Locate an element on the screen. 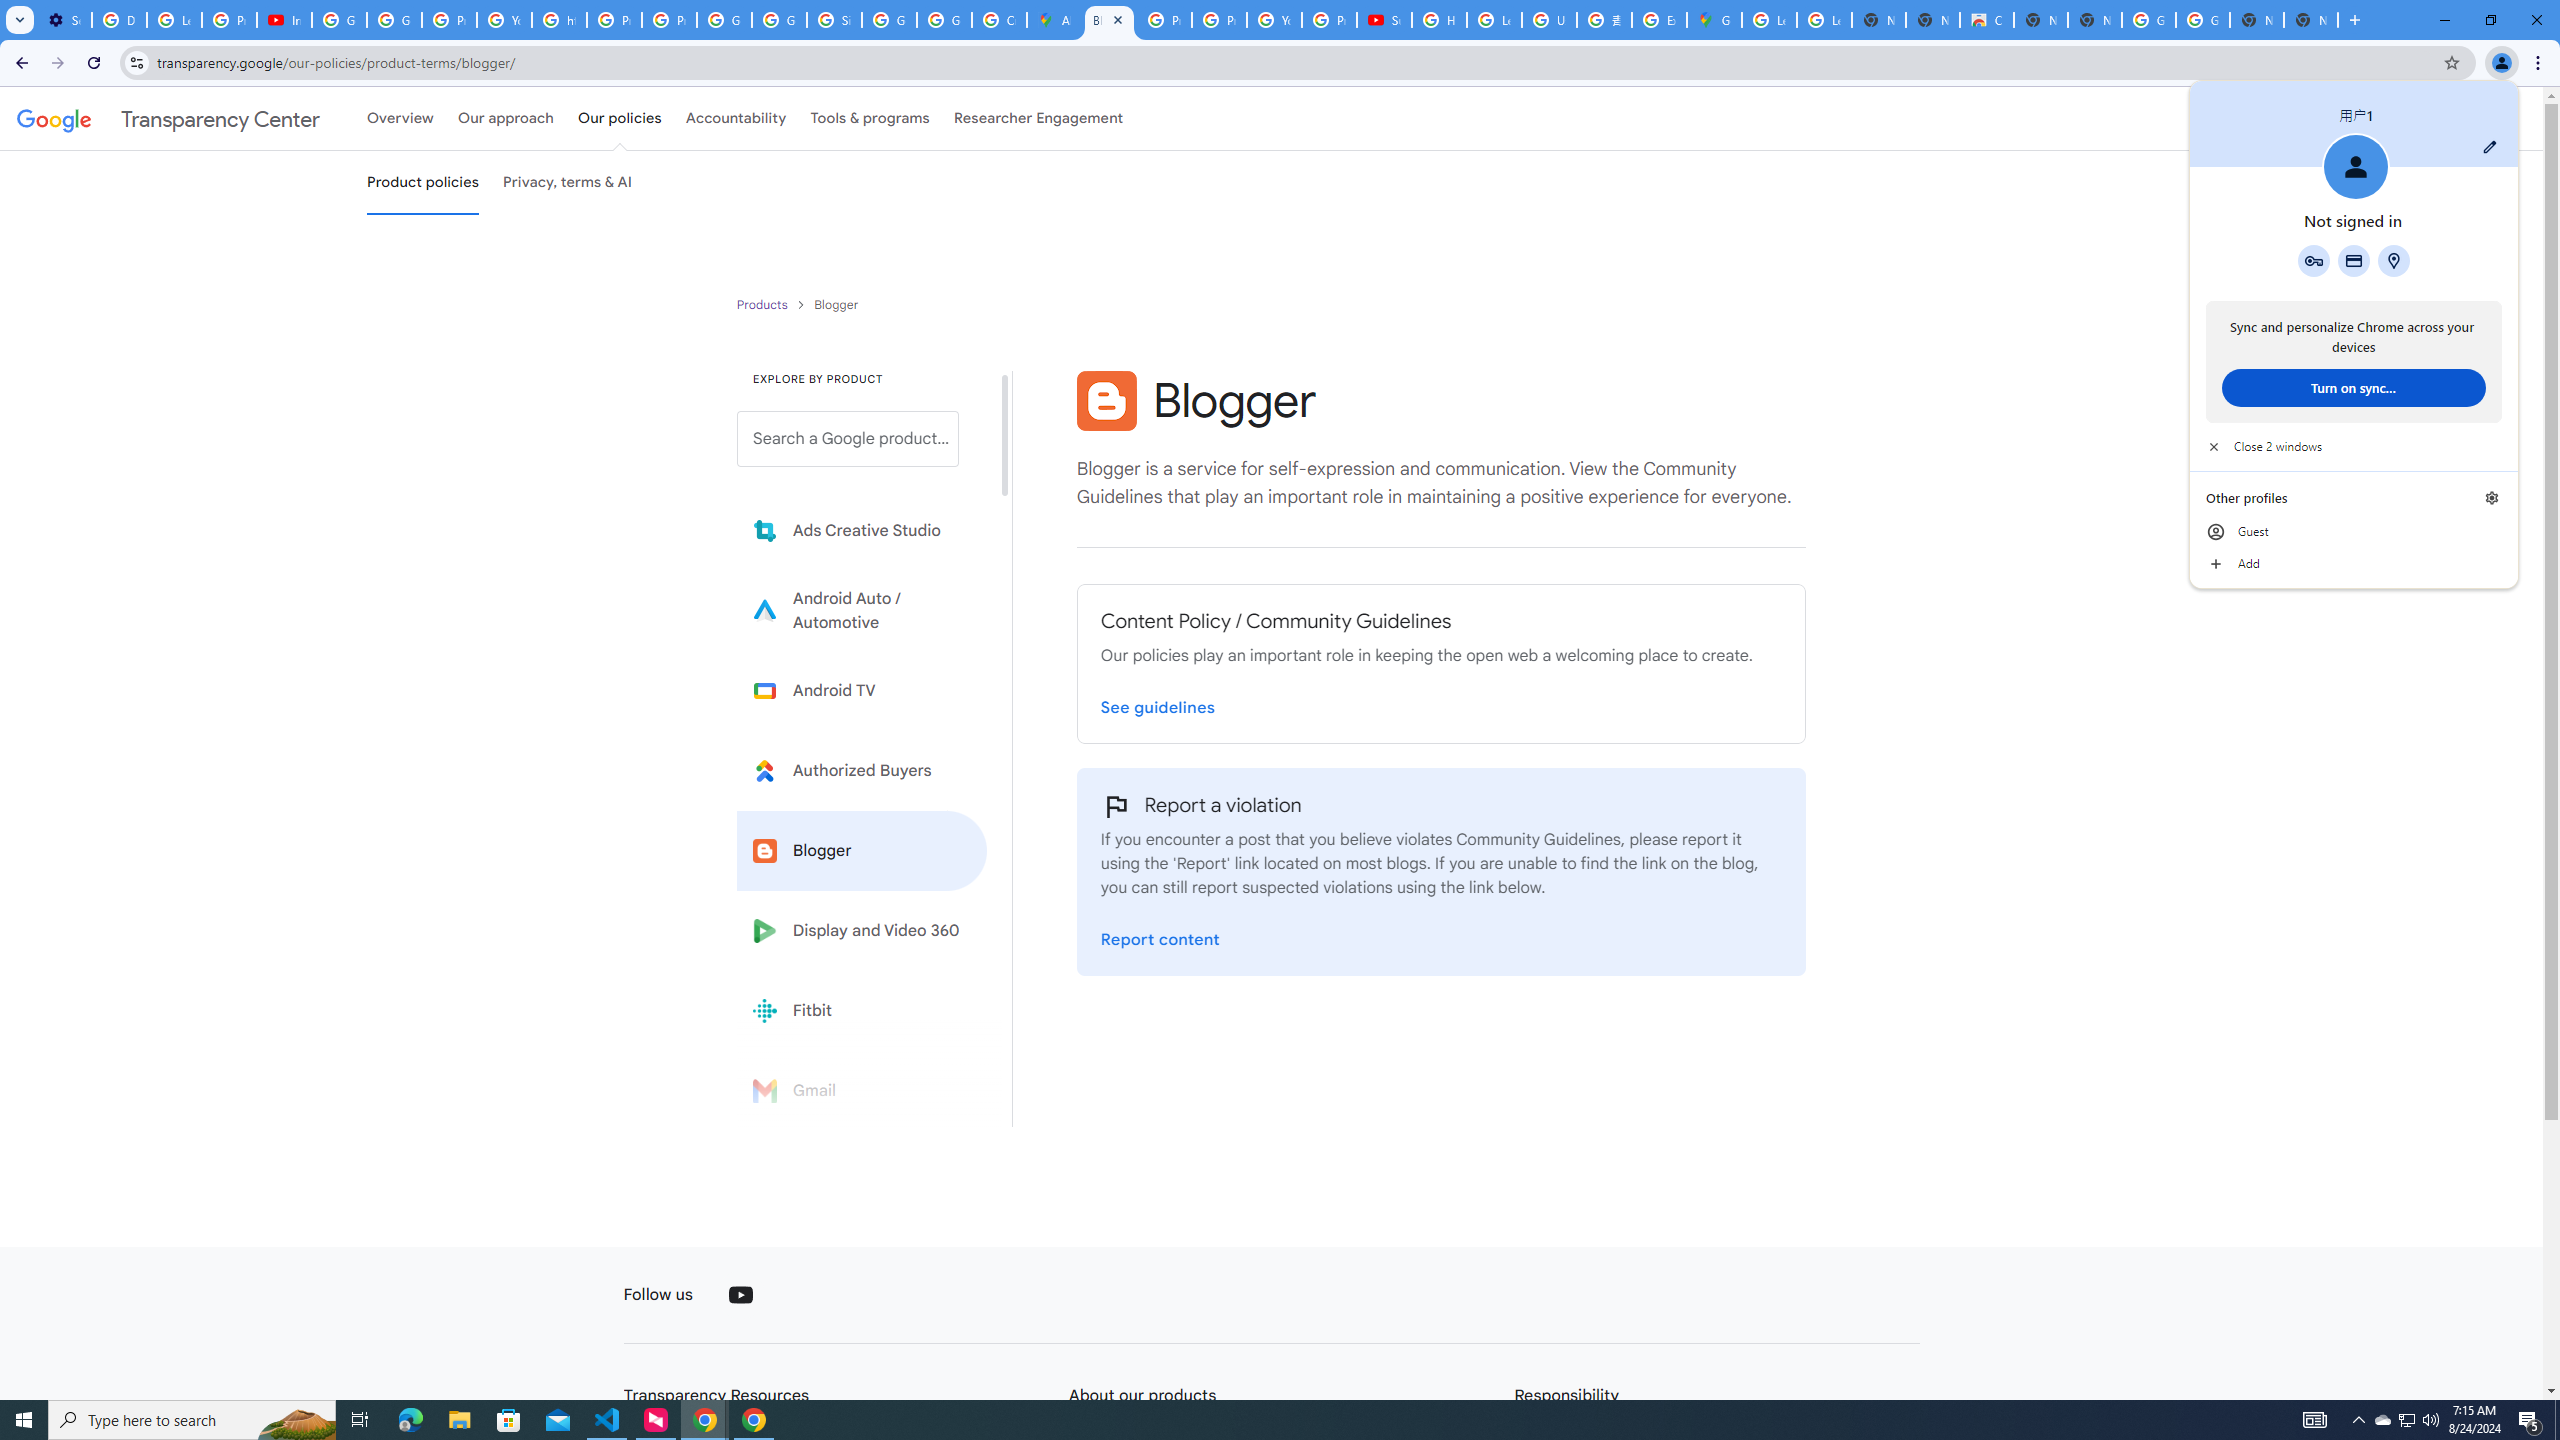 This screenshot has height=1440, width=2560. Gmail is located at coordinates (862, 1090).